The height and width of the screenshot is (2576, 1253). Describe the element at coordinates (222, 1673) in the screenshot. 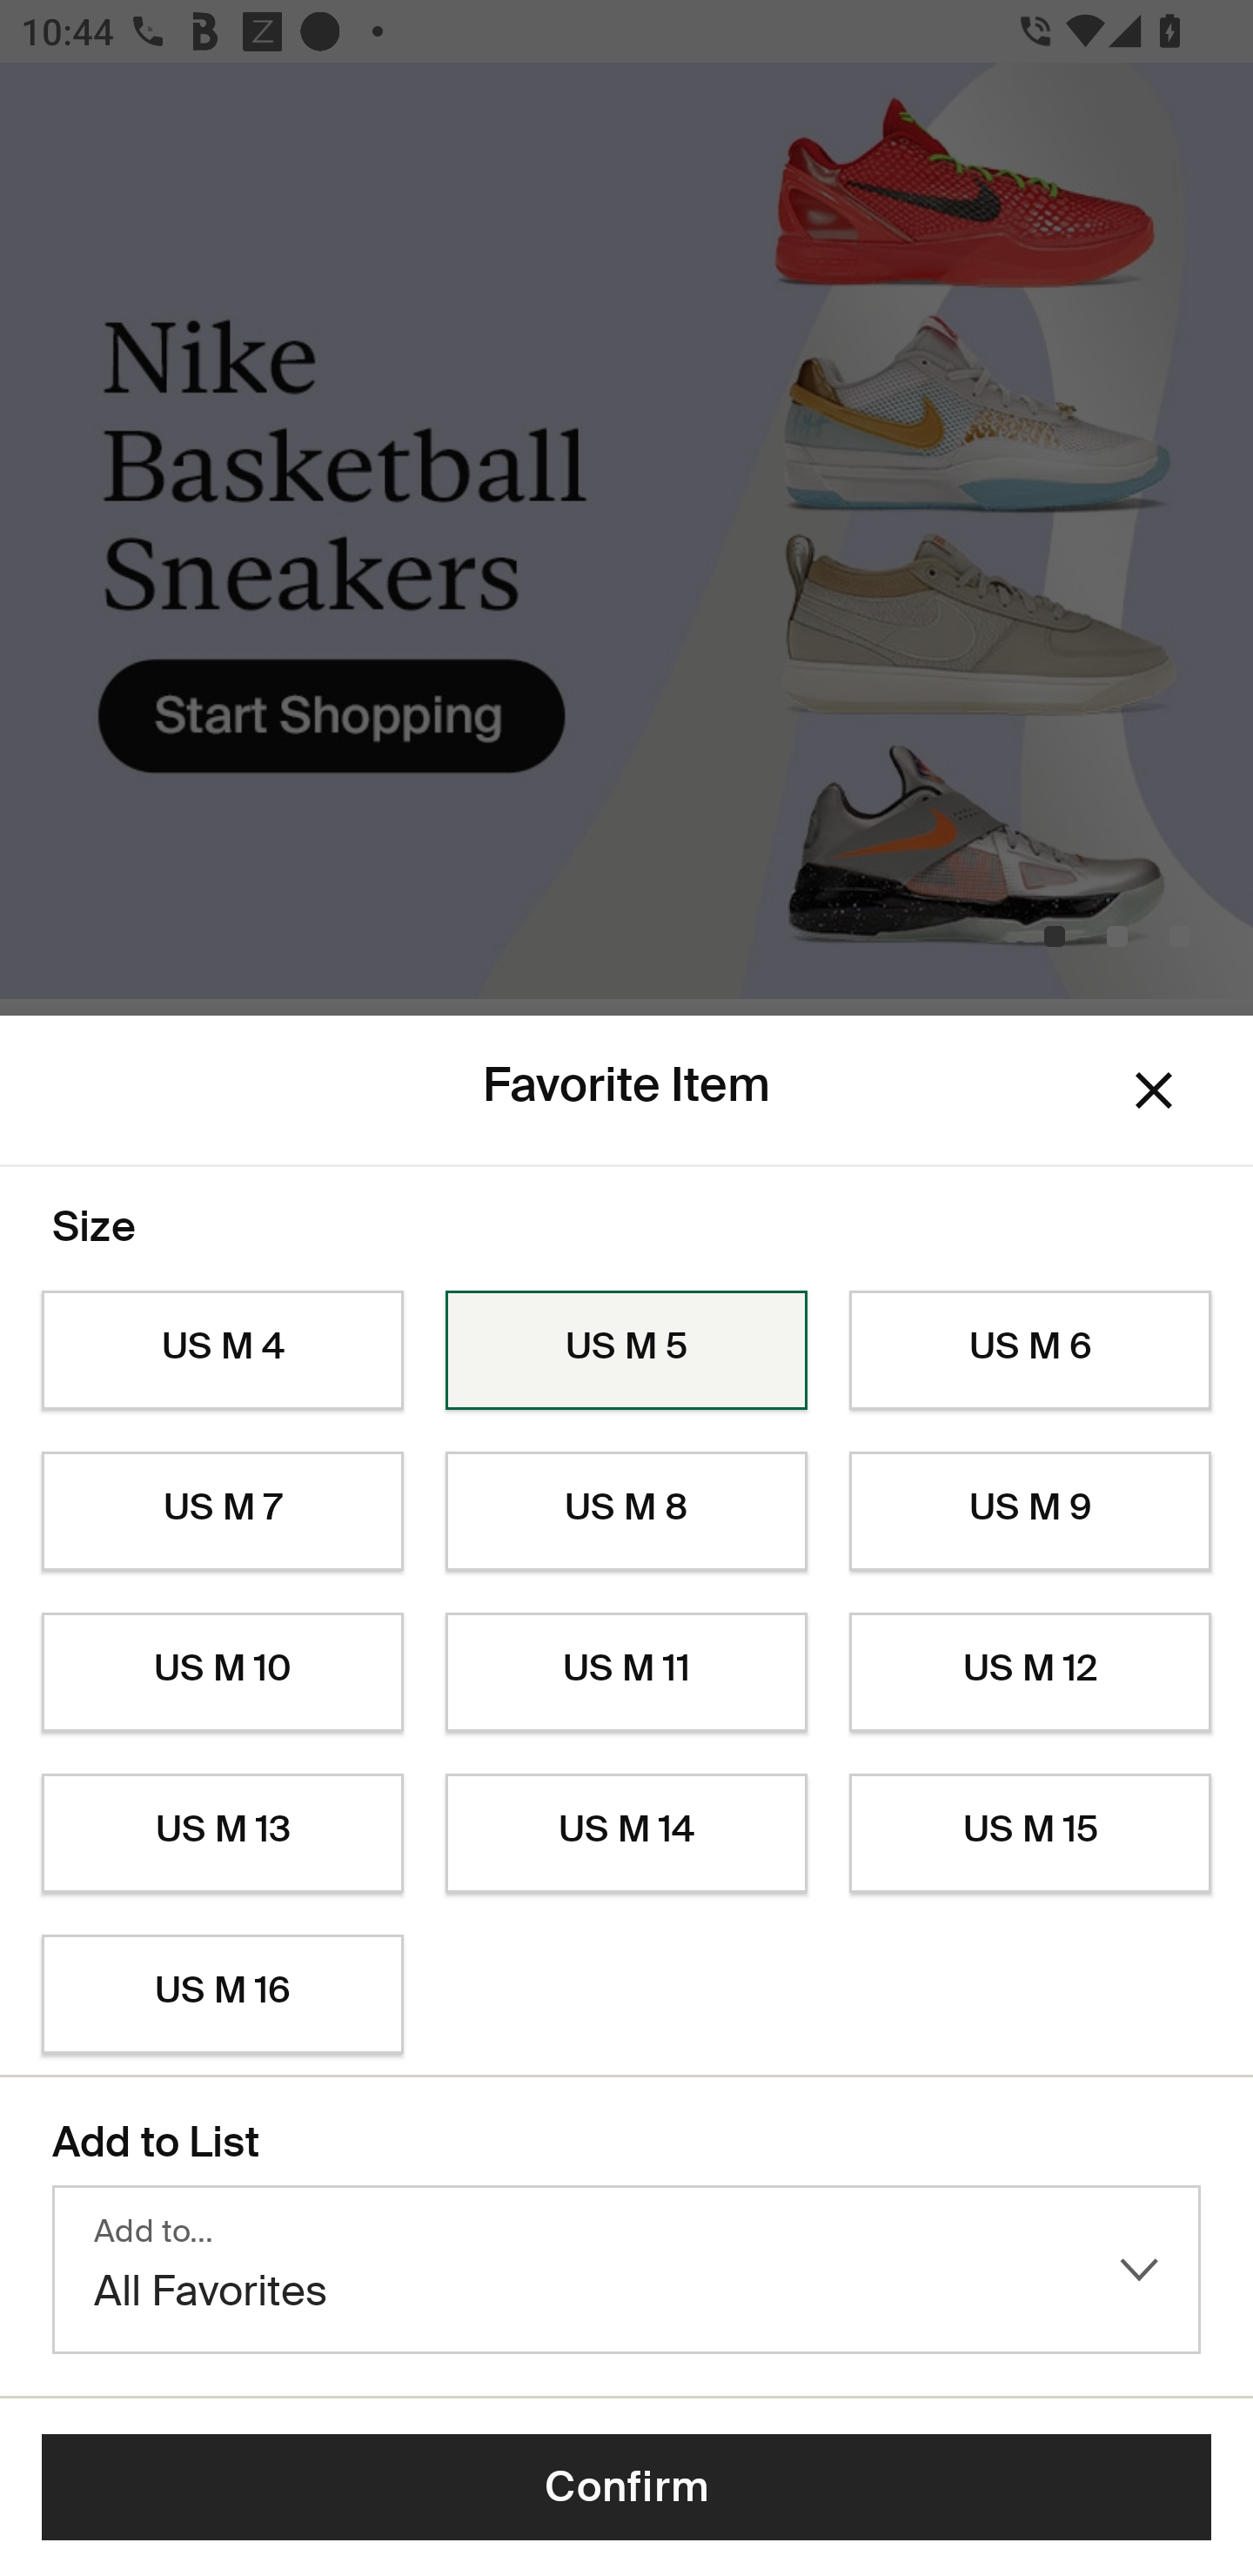

I see `US M 10` at that location.